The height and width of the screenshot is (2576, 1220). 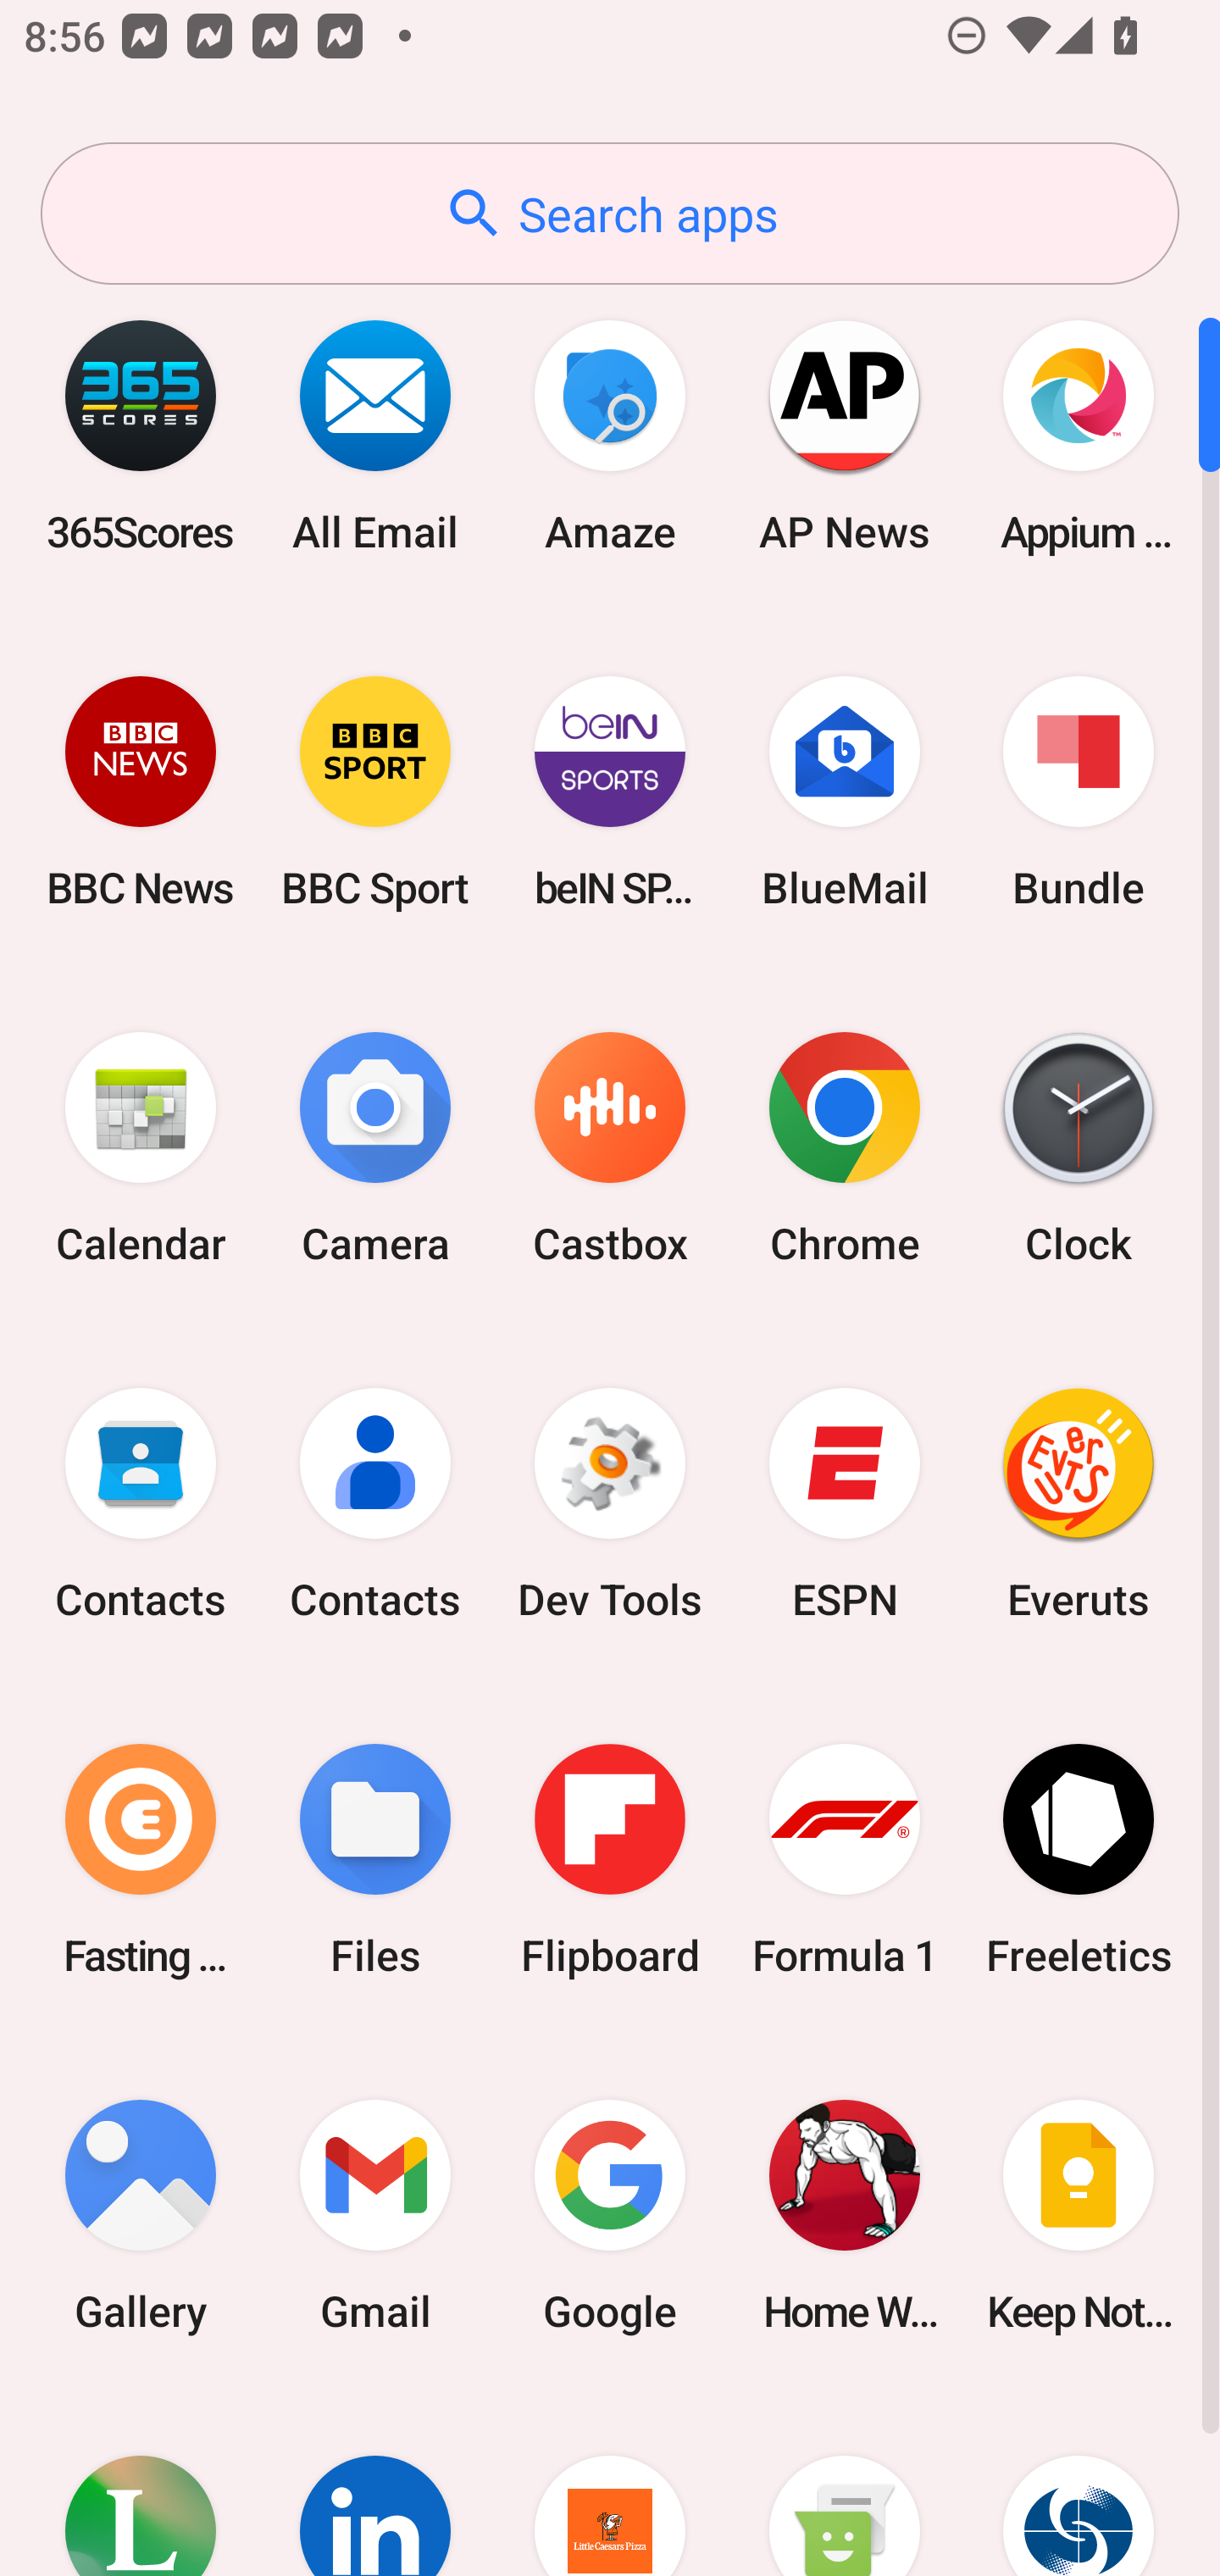 What do you see at coordinates (1079, 1504) in the screenshot?
I see `Everuts` at bounding box center [1079, 1504].